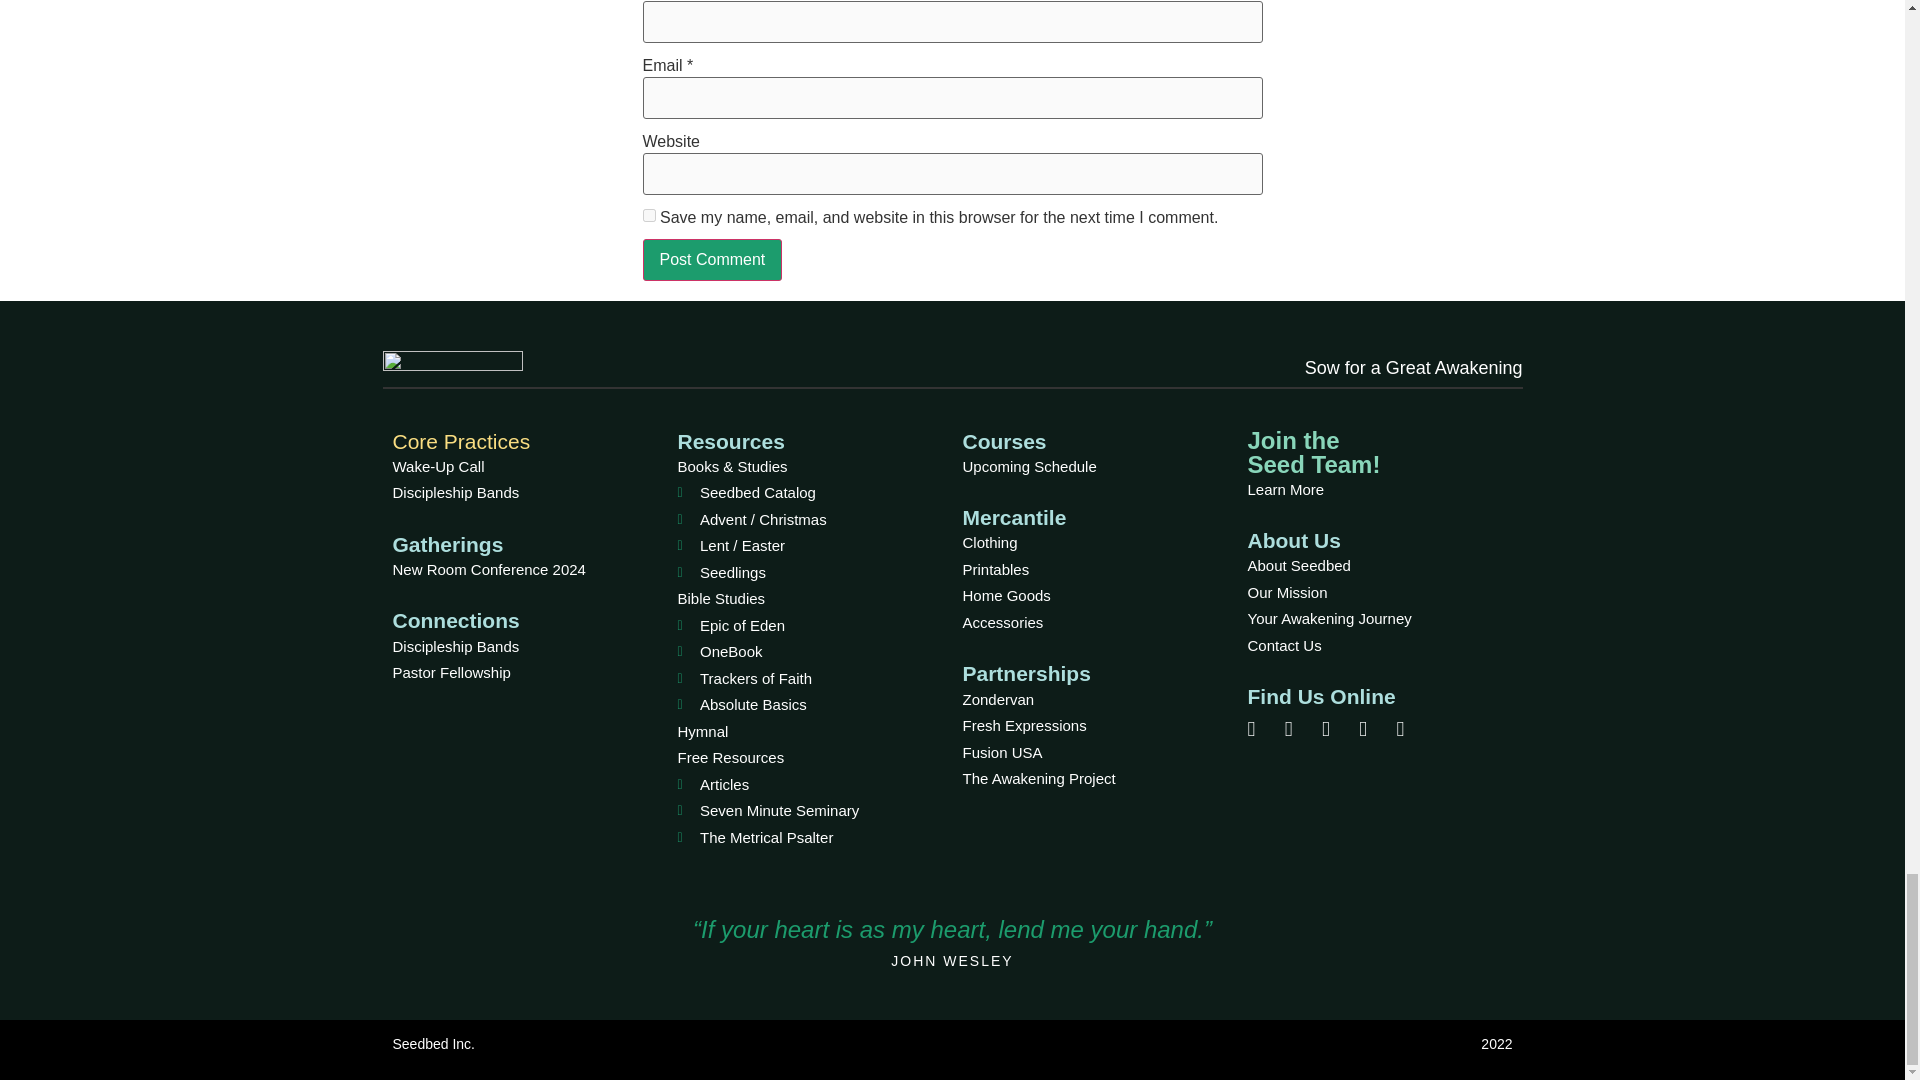  I want to click on yes, so click(648, 216).